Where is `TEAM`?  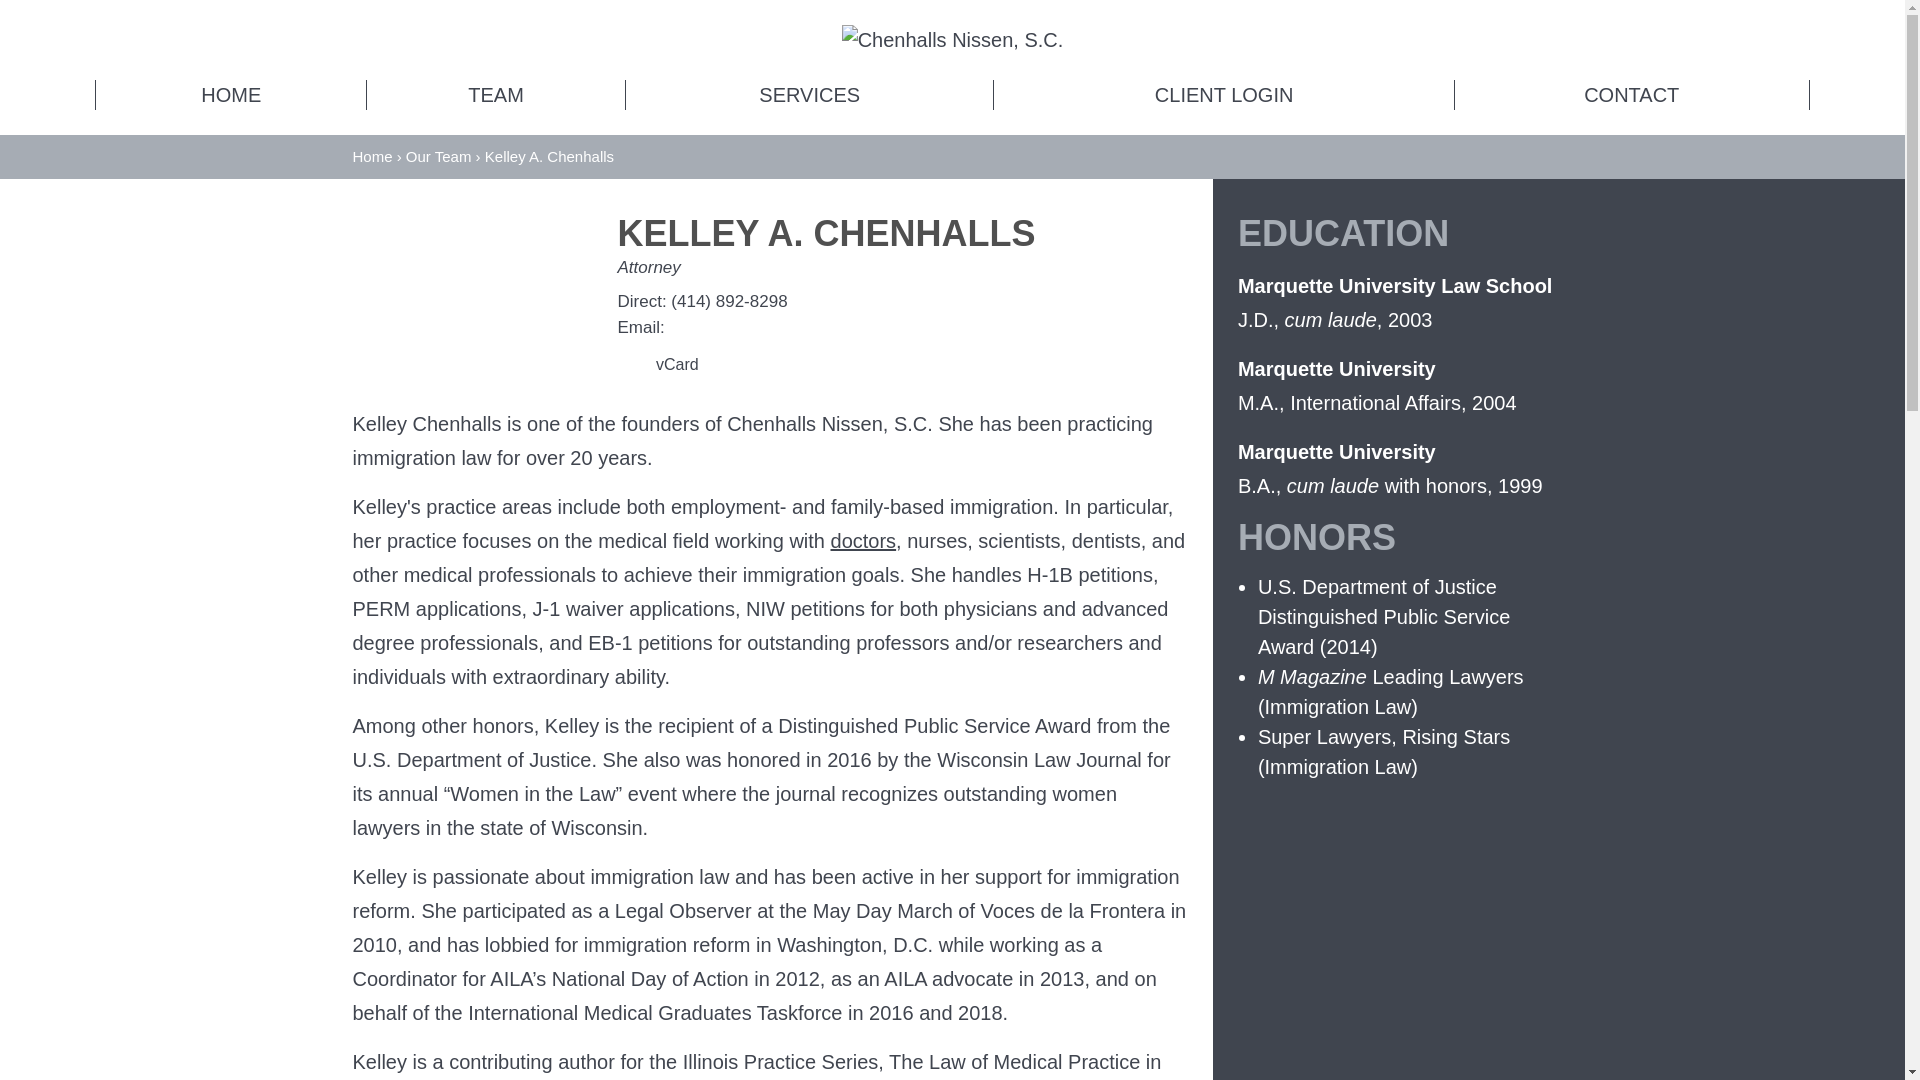
TEAM is located at coordinates (496, 94).